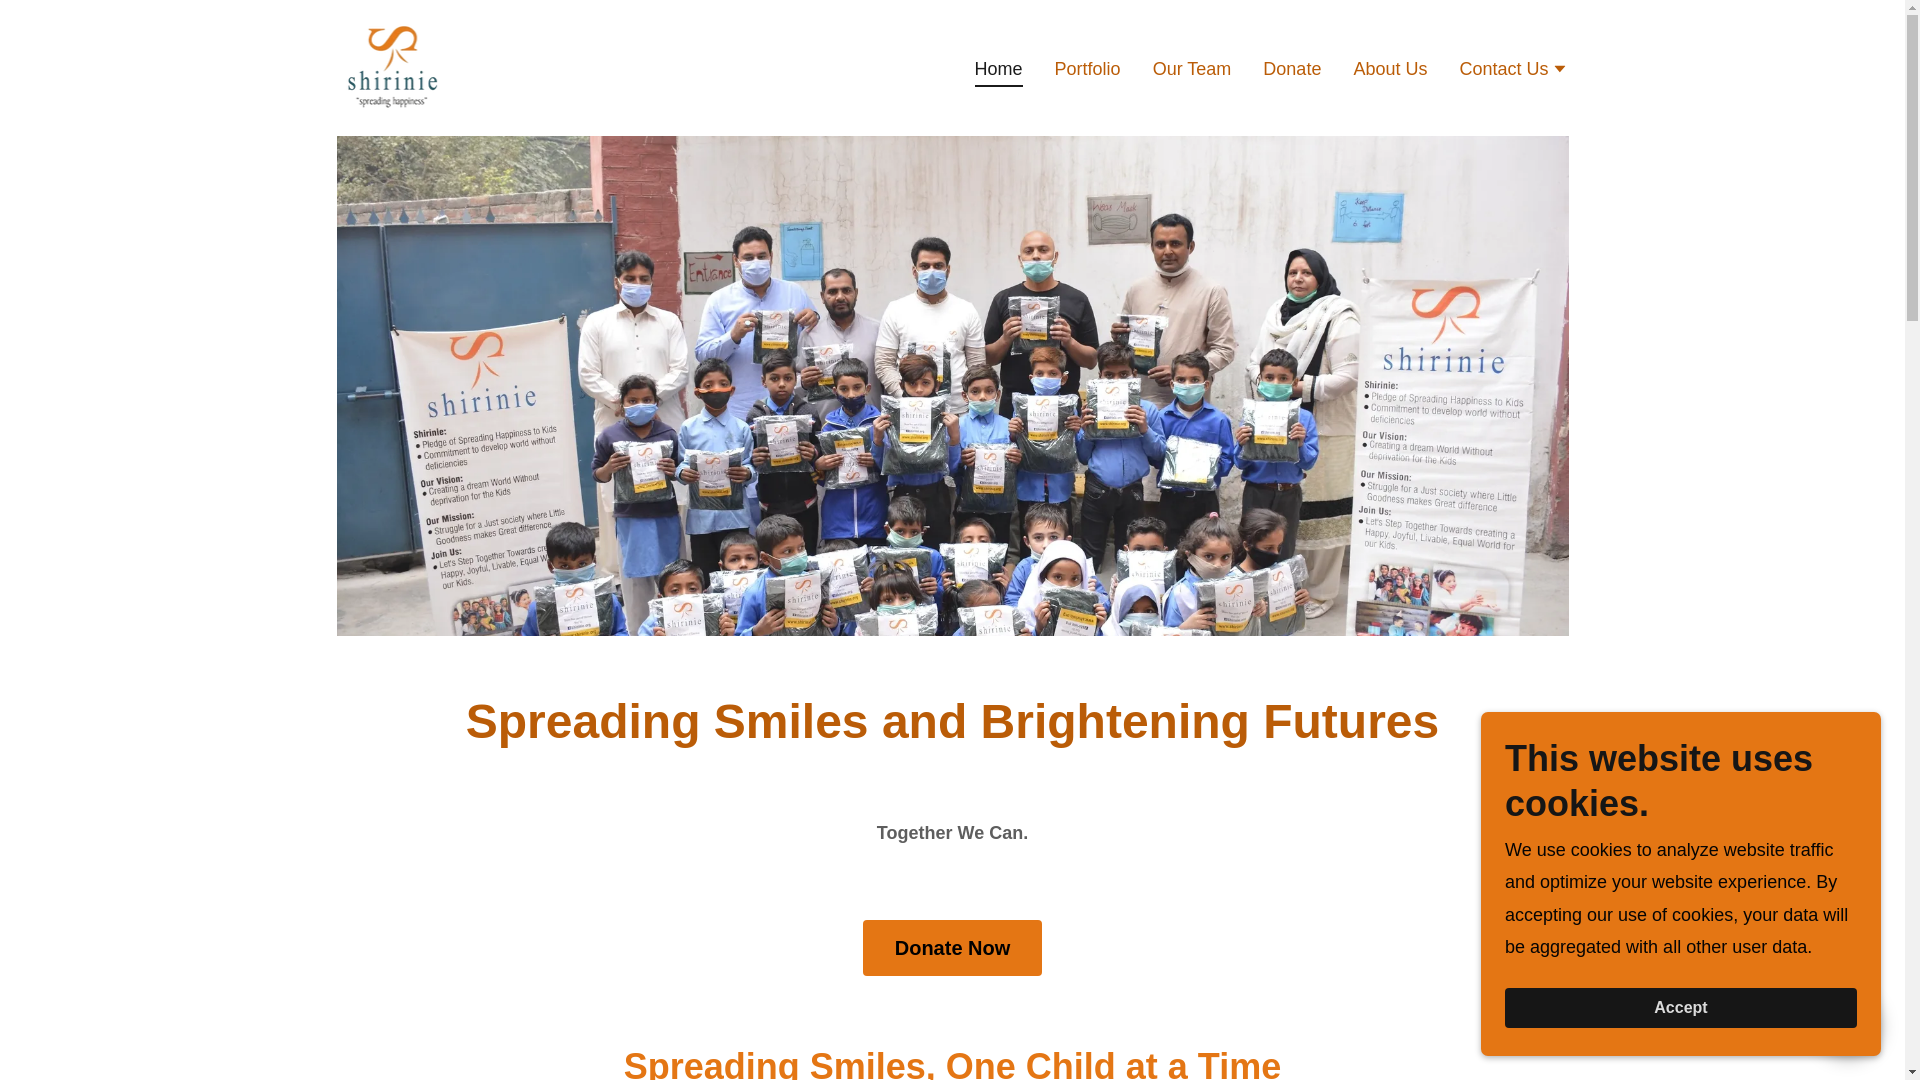 This screenshot has width=1920, height=1080. Describe the element at coordinates (1514, 70) in the screenshot. I see `Contact Us` at that location.